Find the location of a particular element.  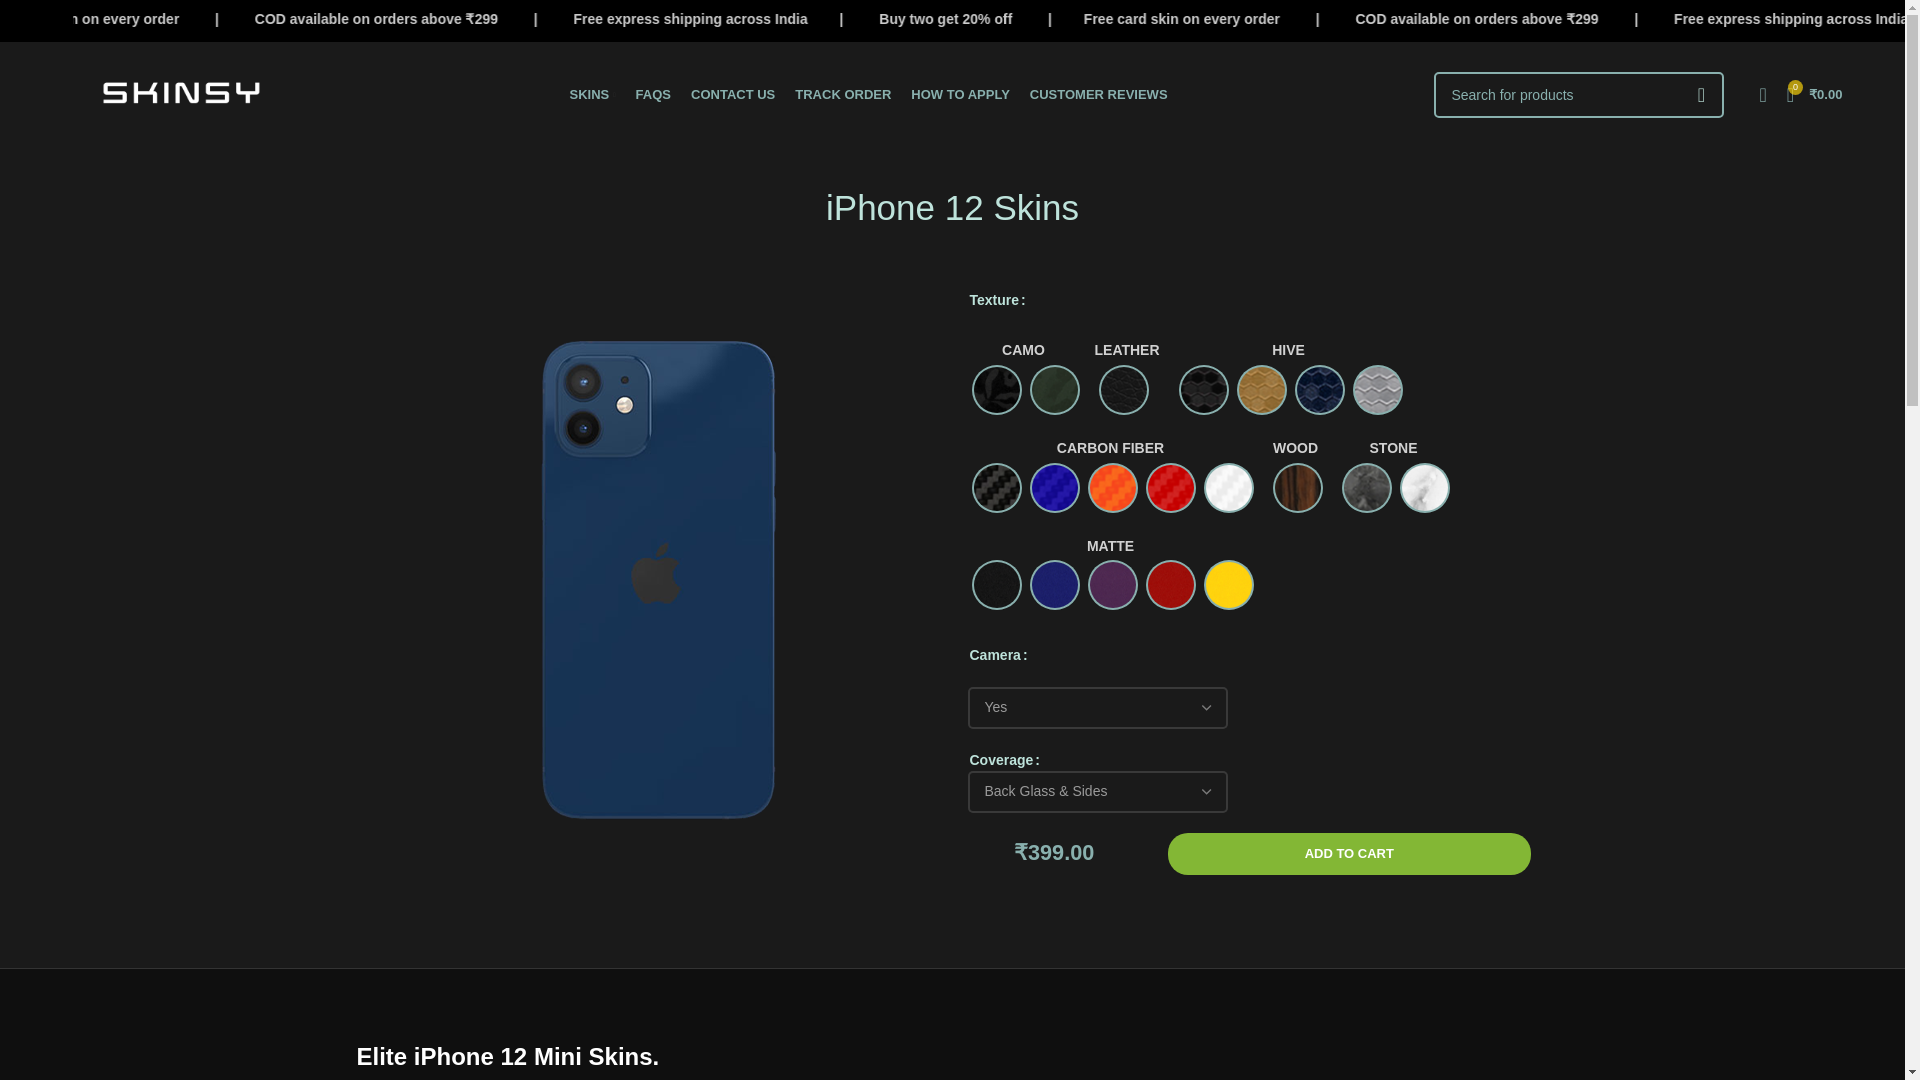

Carbon Fiber Blue is located at coordinates (1054, 488).